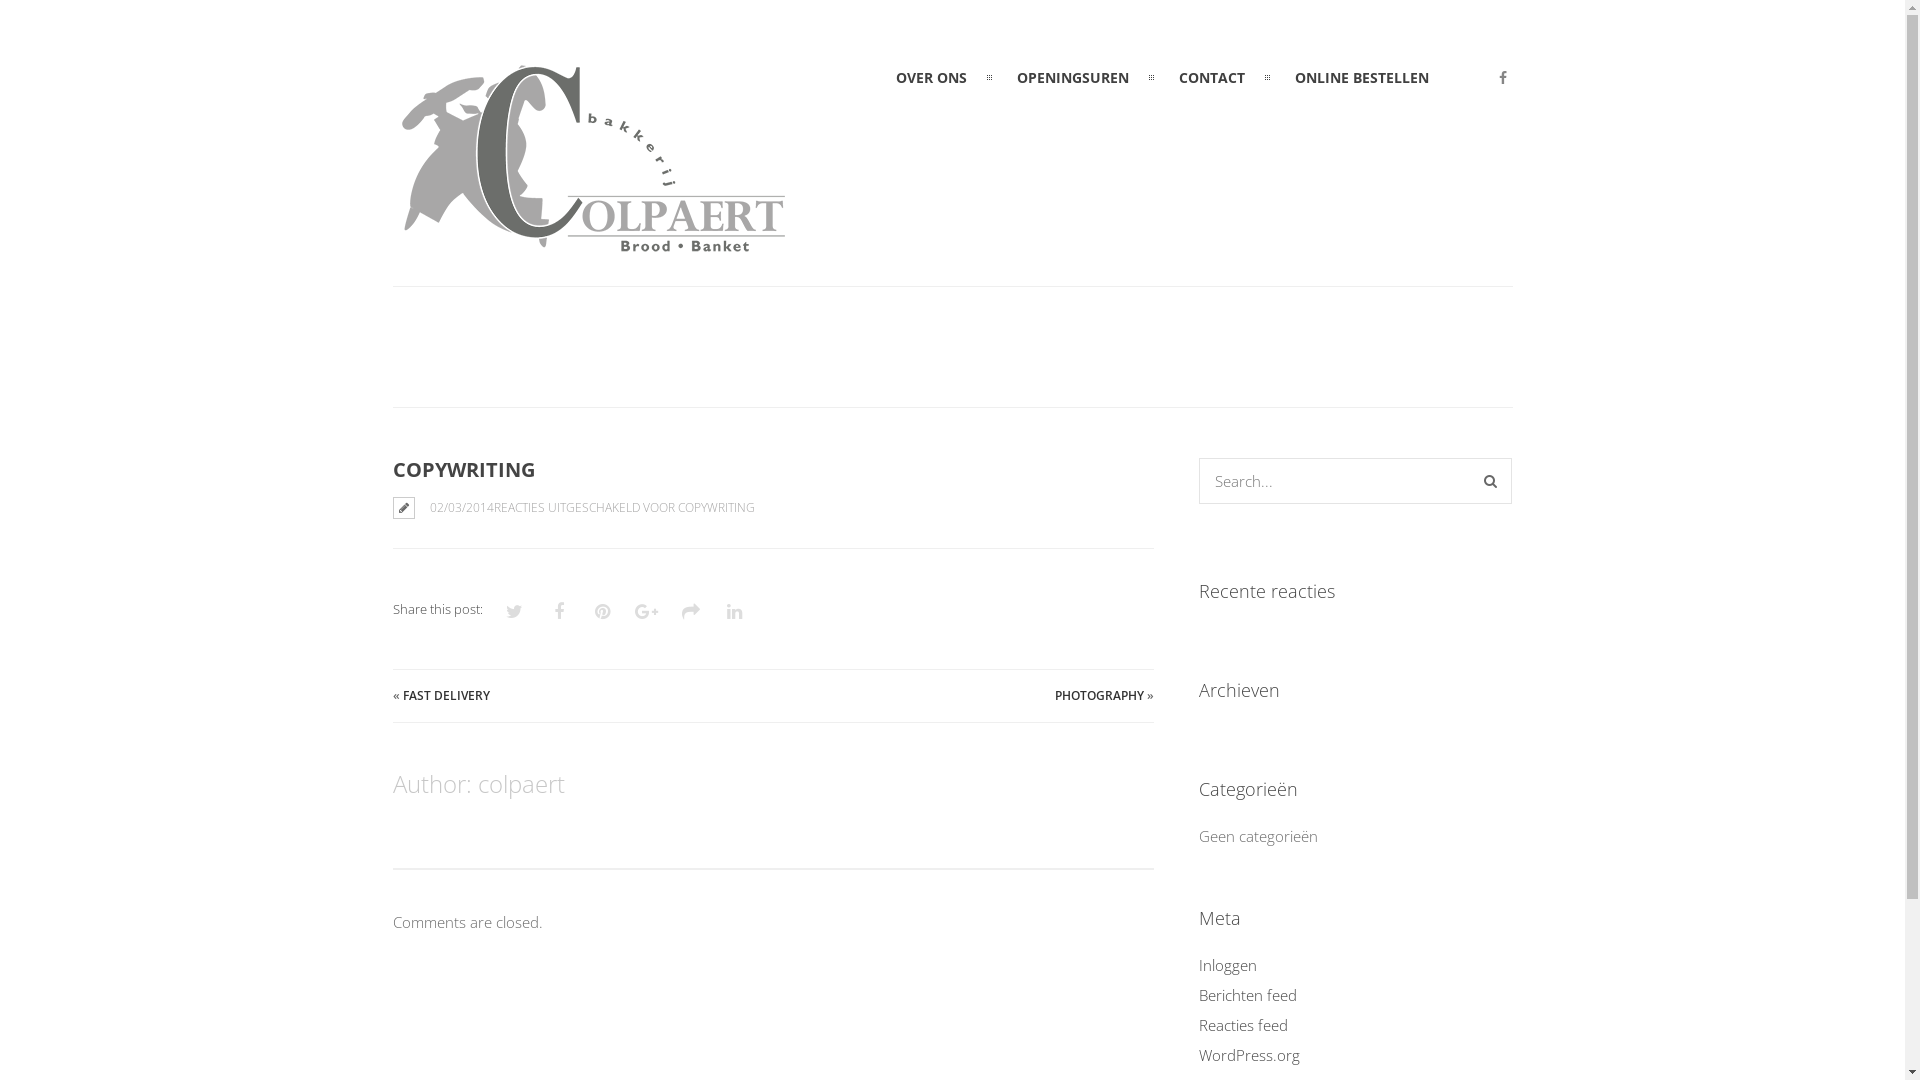 This screenshot has height=1080, width=1920. What do you see at coordinates (1248, 995) in the screenshot?
I see `Berichten feed` at bounding box center [1248, 995].